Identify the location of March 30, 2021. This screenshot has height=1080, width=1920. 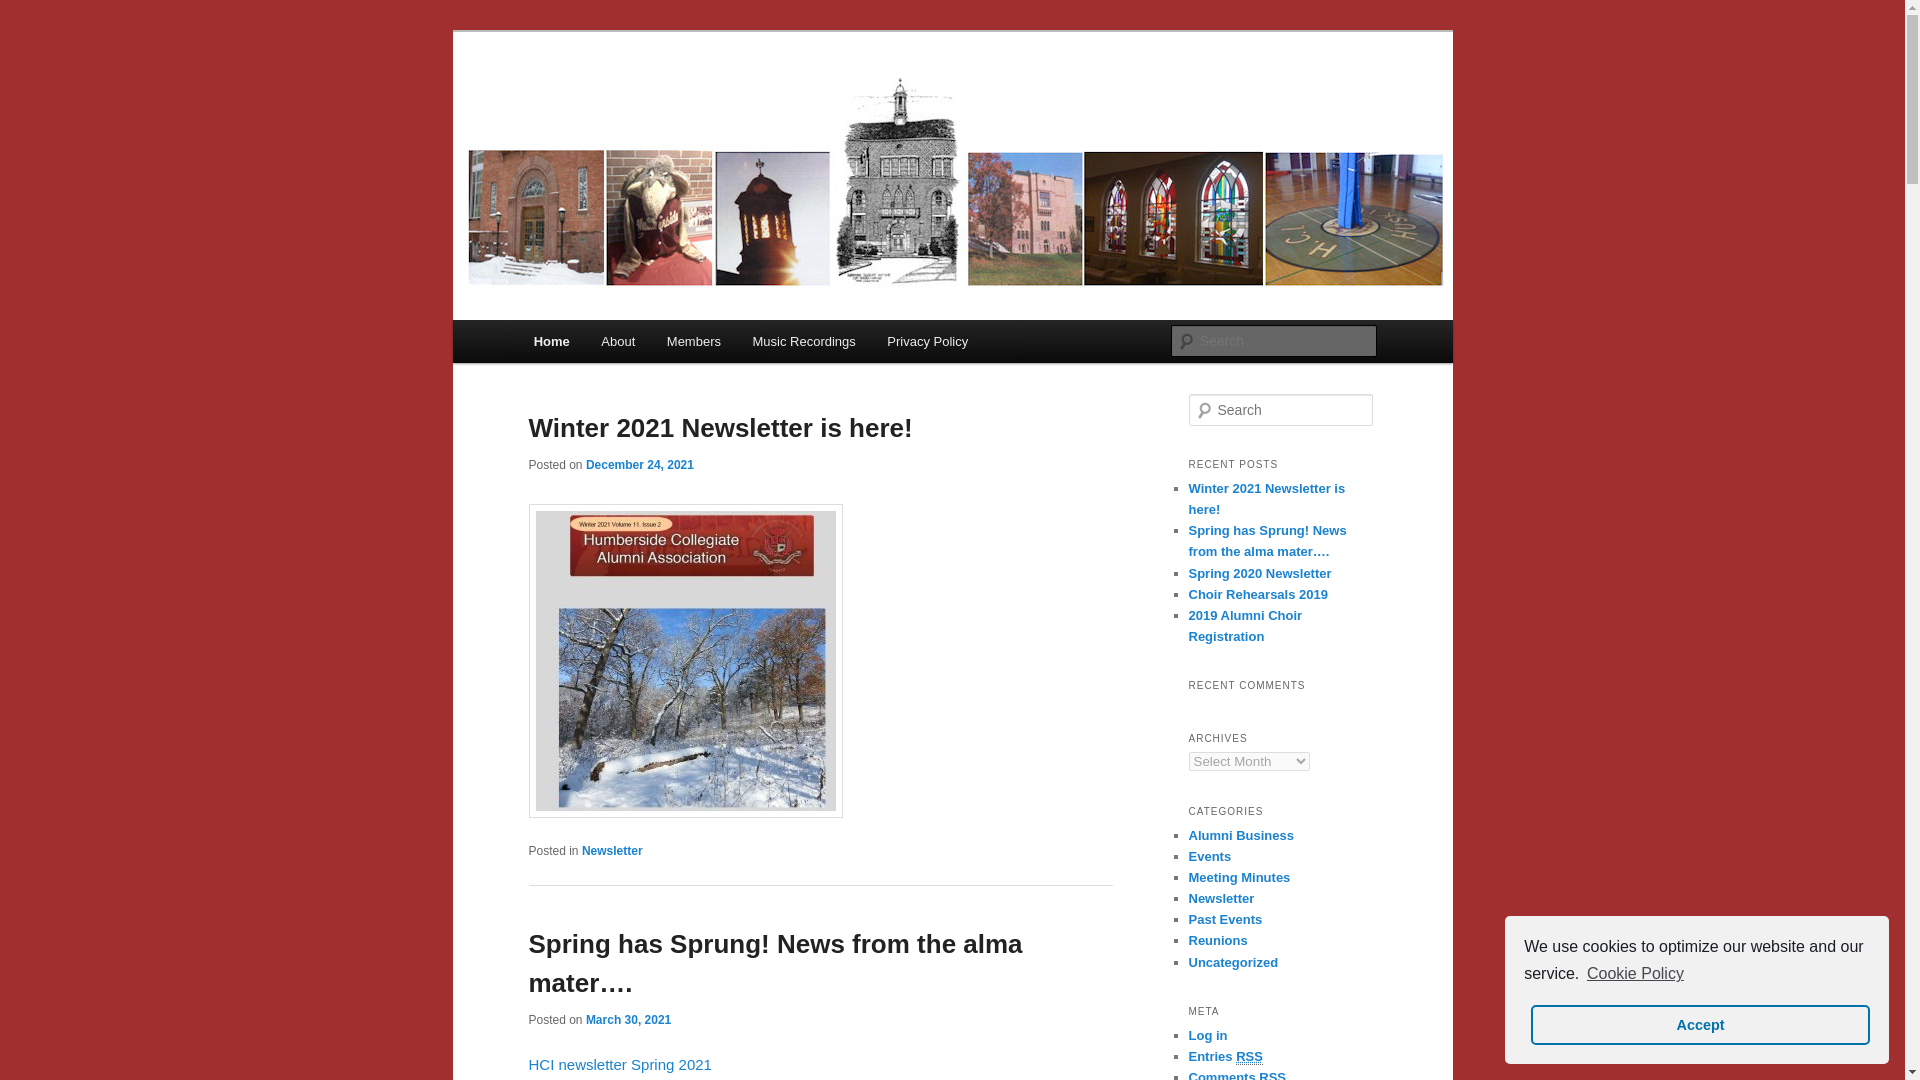
(628, 1020).